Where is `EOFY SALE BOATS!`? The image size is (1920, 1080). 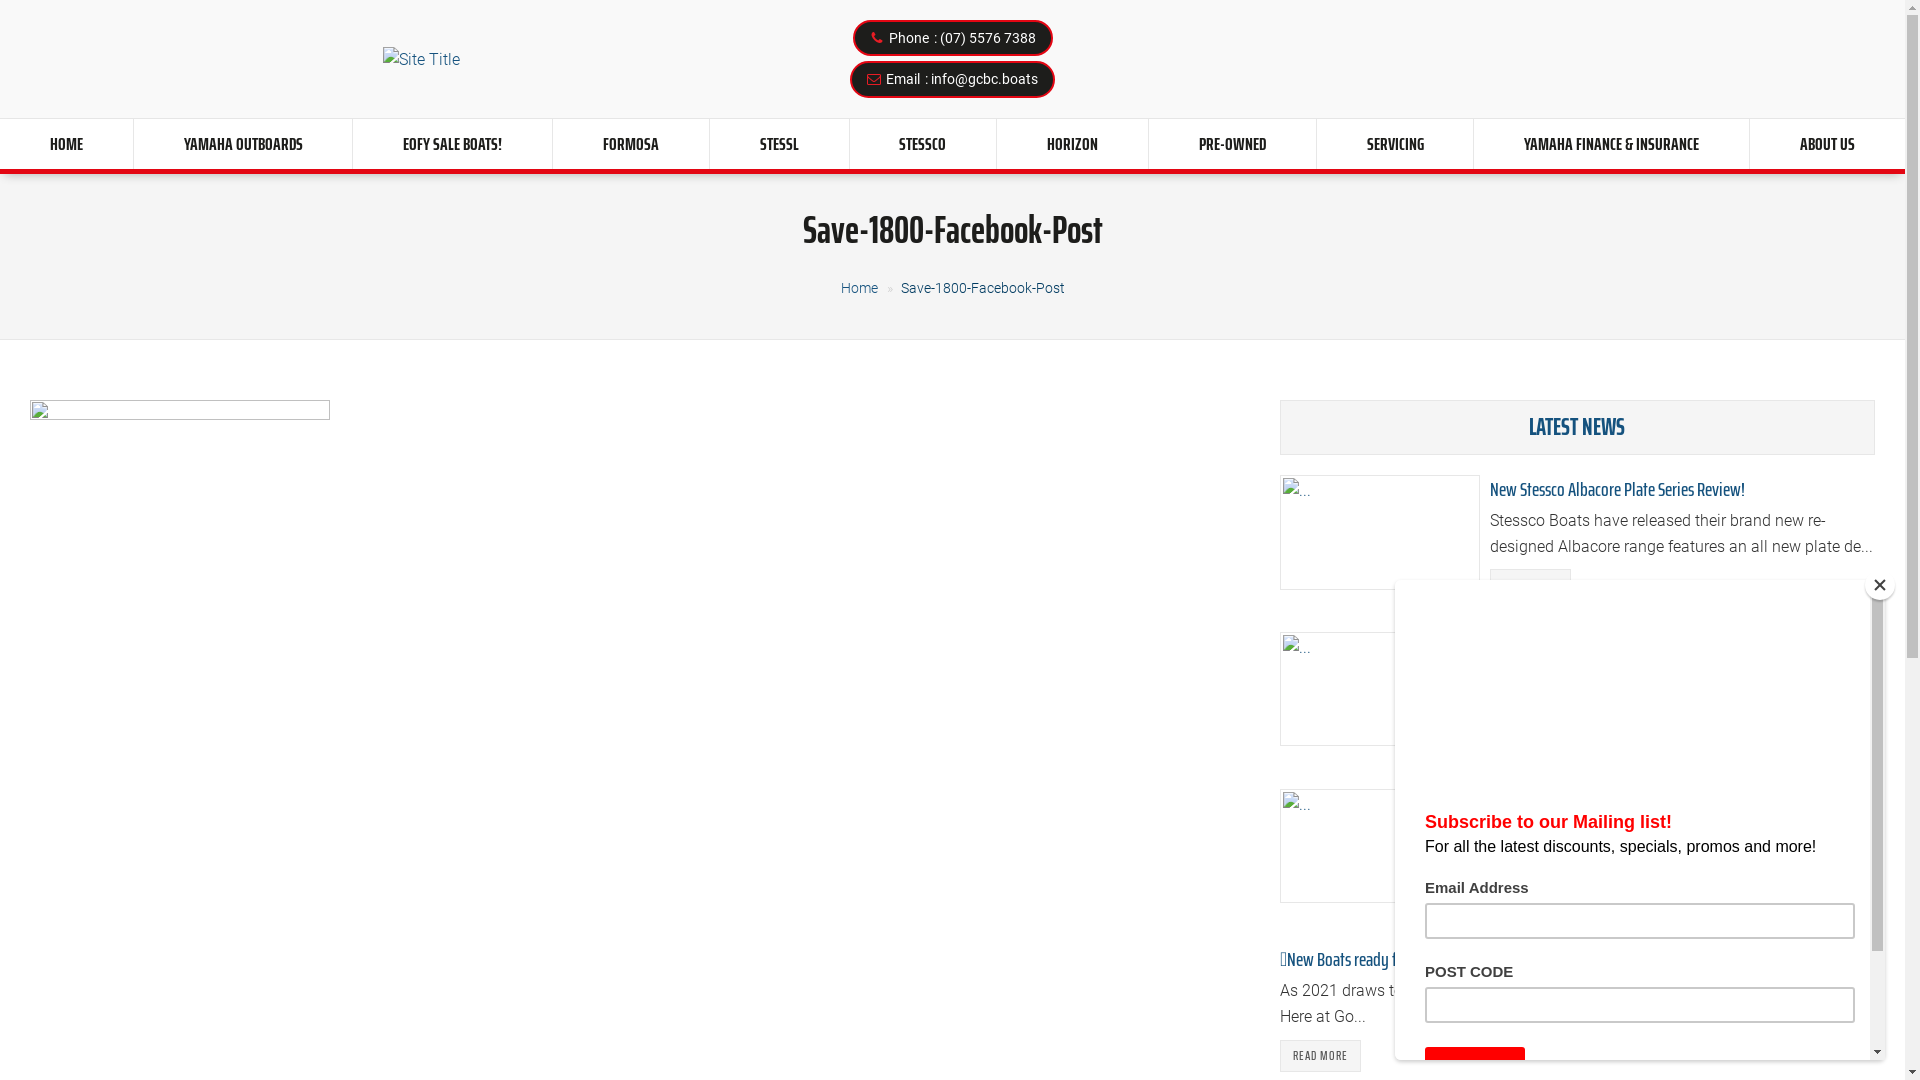
EOFY SALE BOATS! is located at coordinates (452, 144).